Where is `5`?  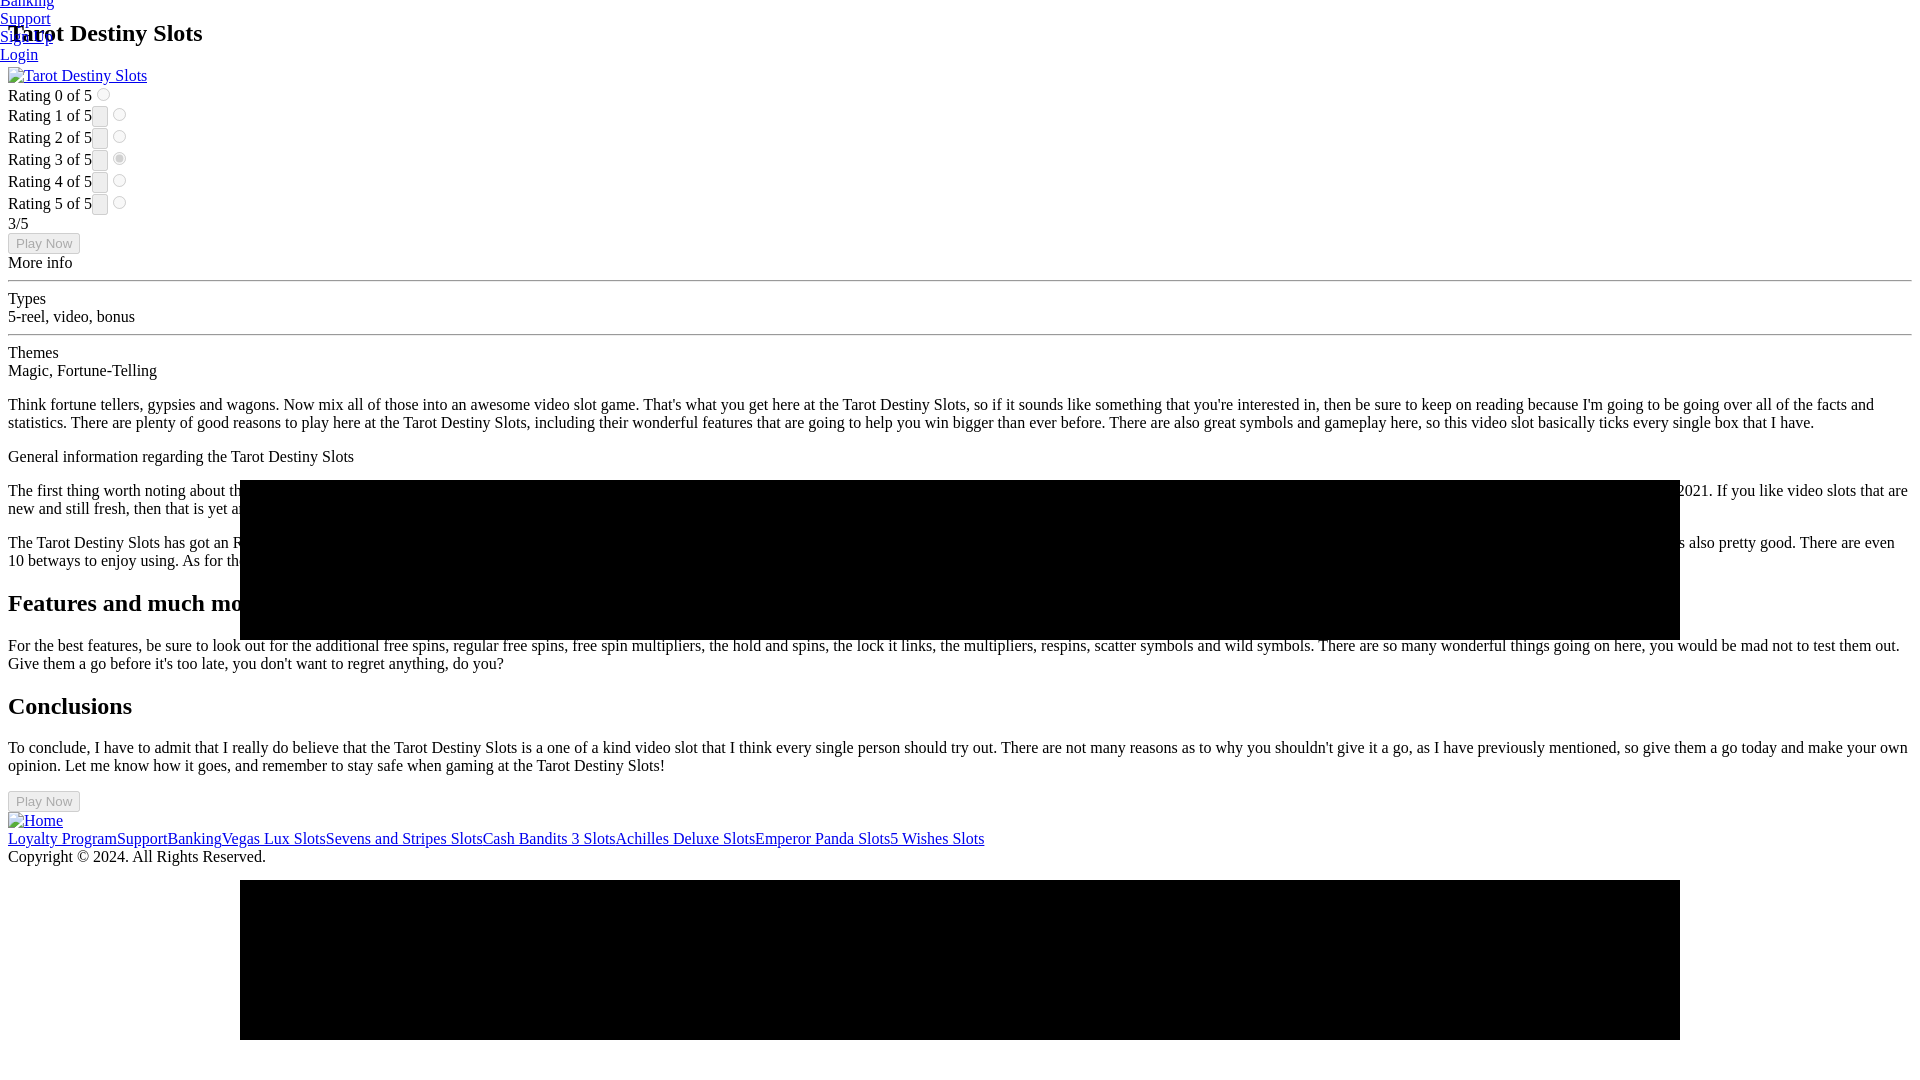
5 is located at coordinates (120, 202).